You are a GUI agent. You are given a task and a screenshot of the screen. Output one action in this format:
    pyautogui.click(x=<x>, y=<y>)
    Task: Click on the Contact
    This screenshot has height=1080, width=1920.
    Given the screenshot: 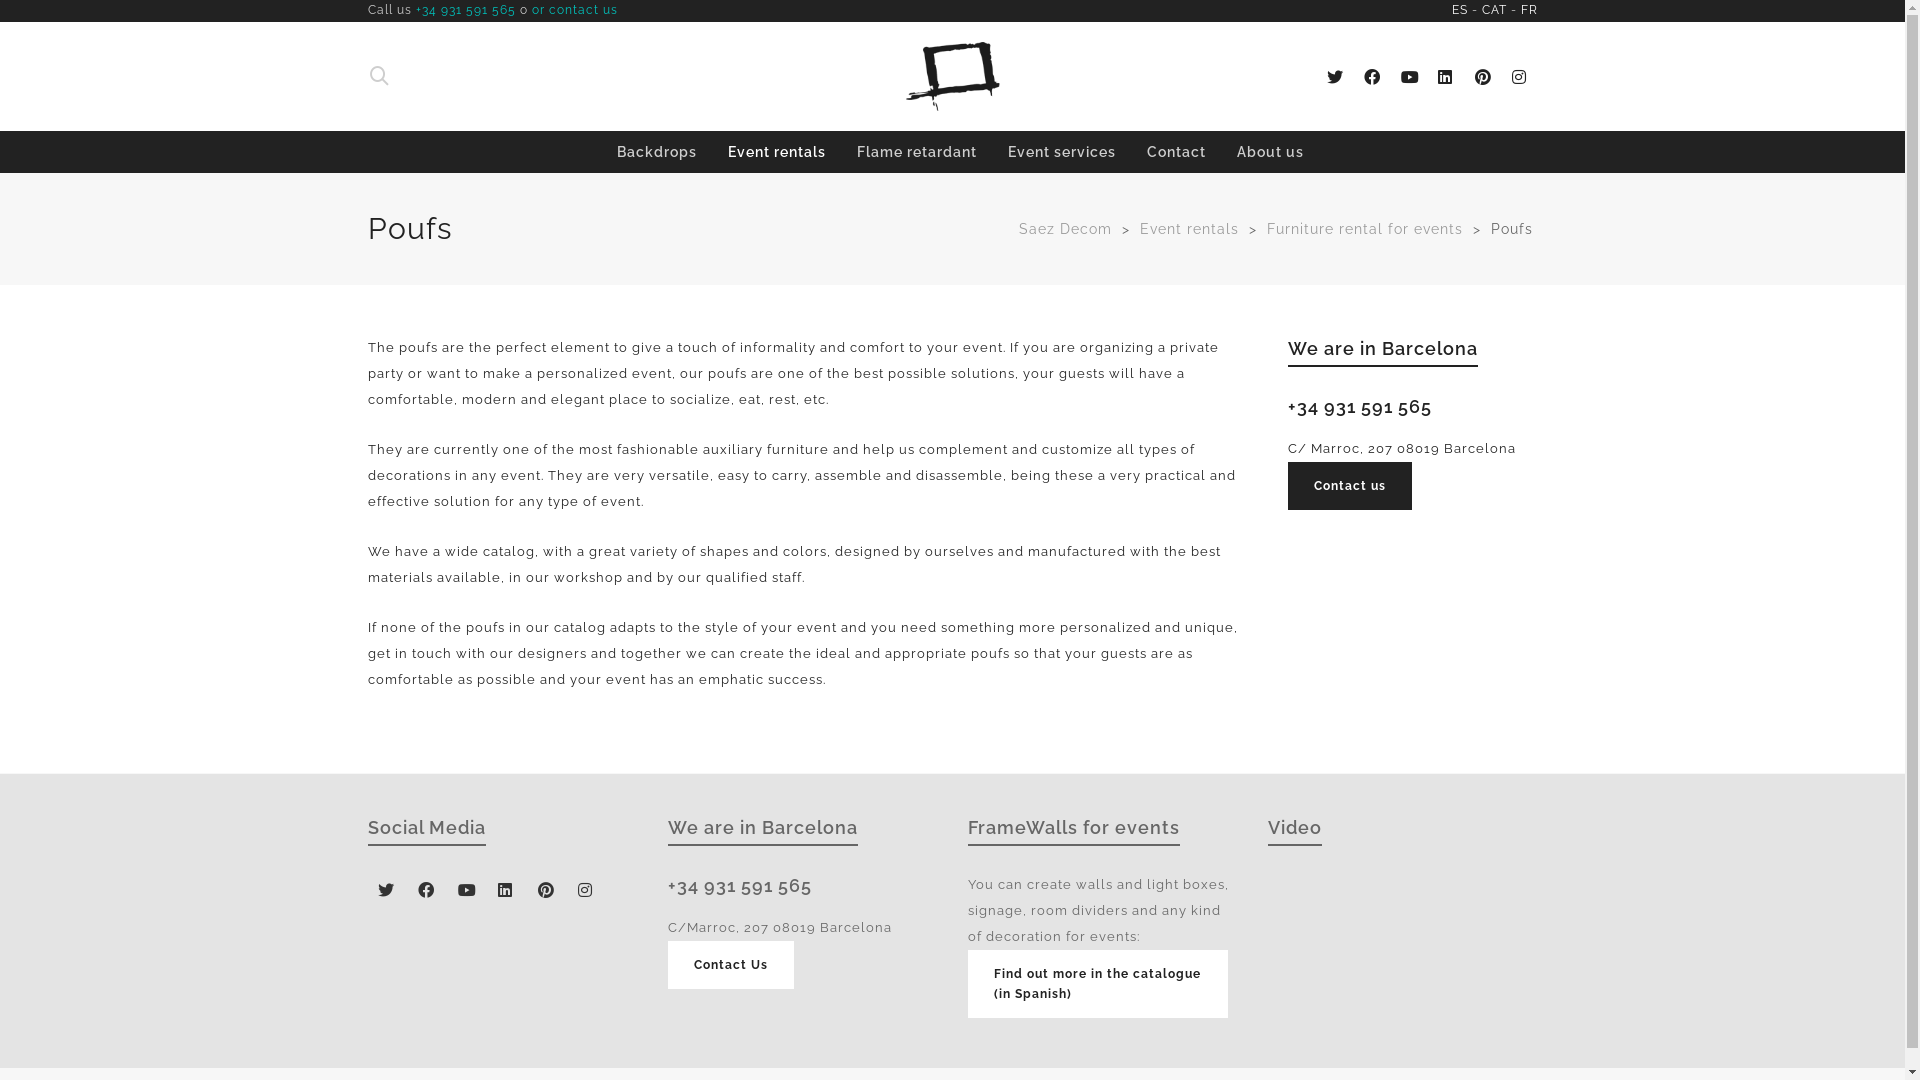 What is the action you would take?
    pyautogui.click(x=1176, y=152)
    